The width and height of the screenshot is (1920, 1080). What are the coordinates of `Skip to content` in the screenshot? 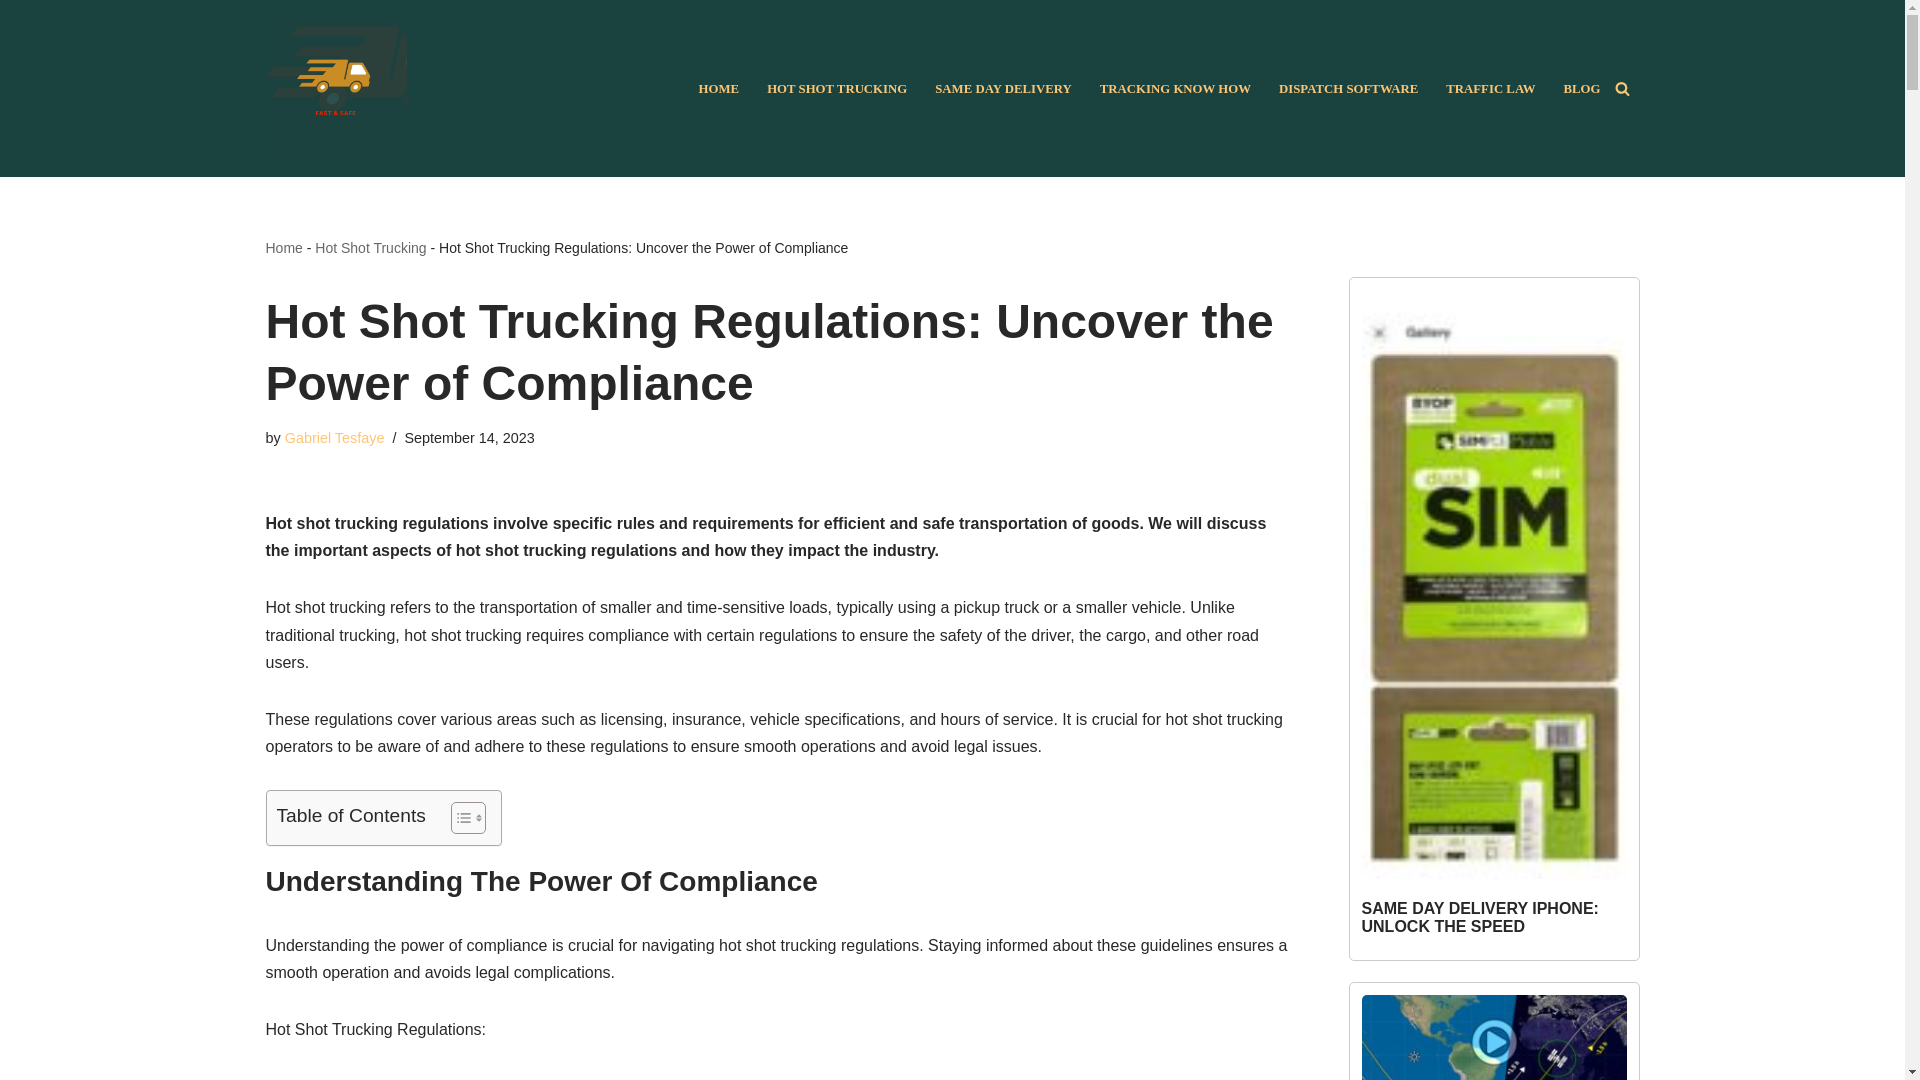 It's located at (15, 42).